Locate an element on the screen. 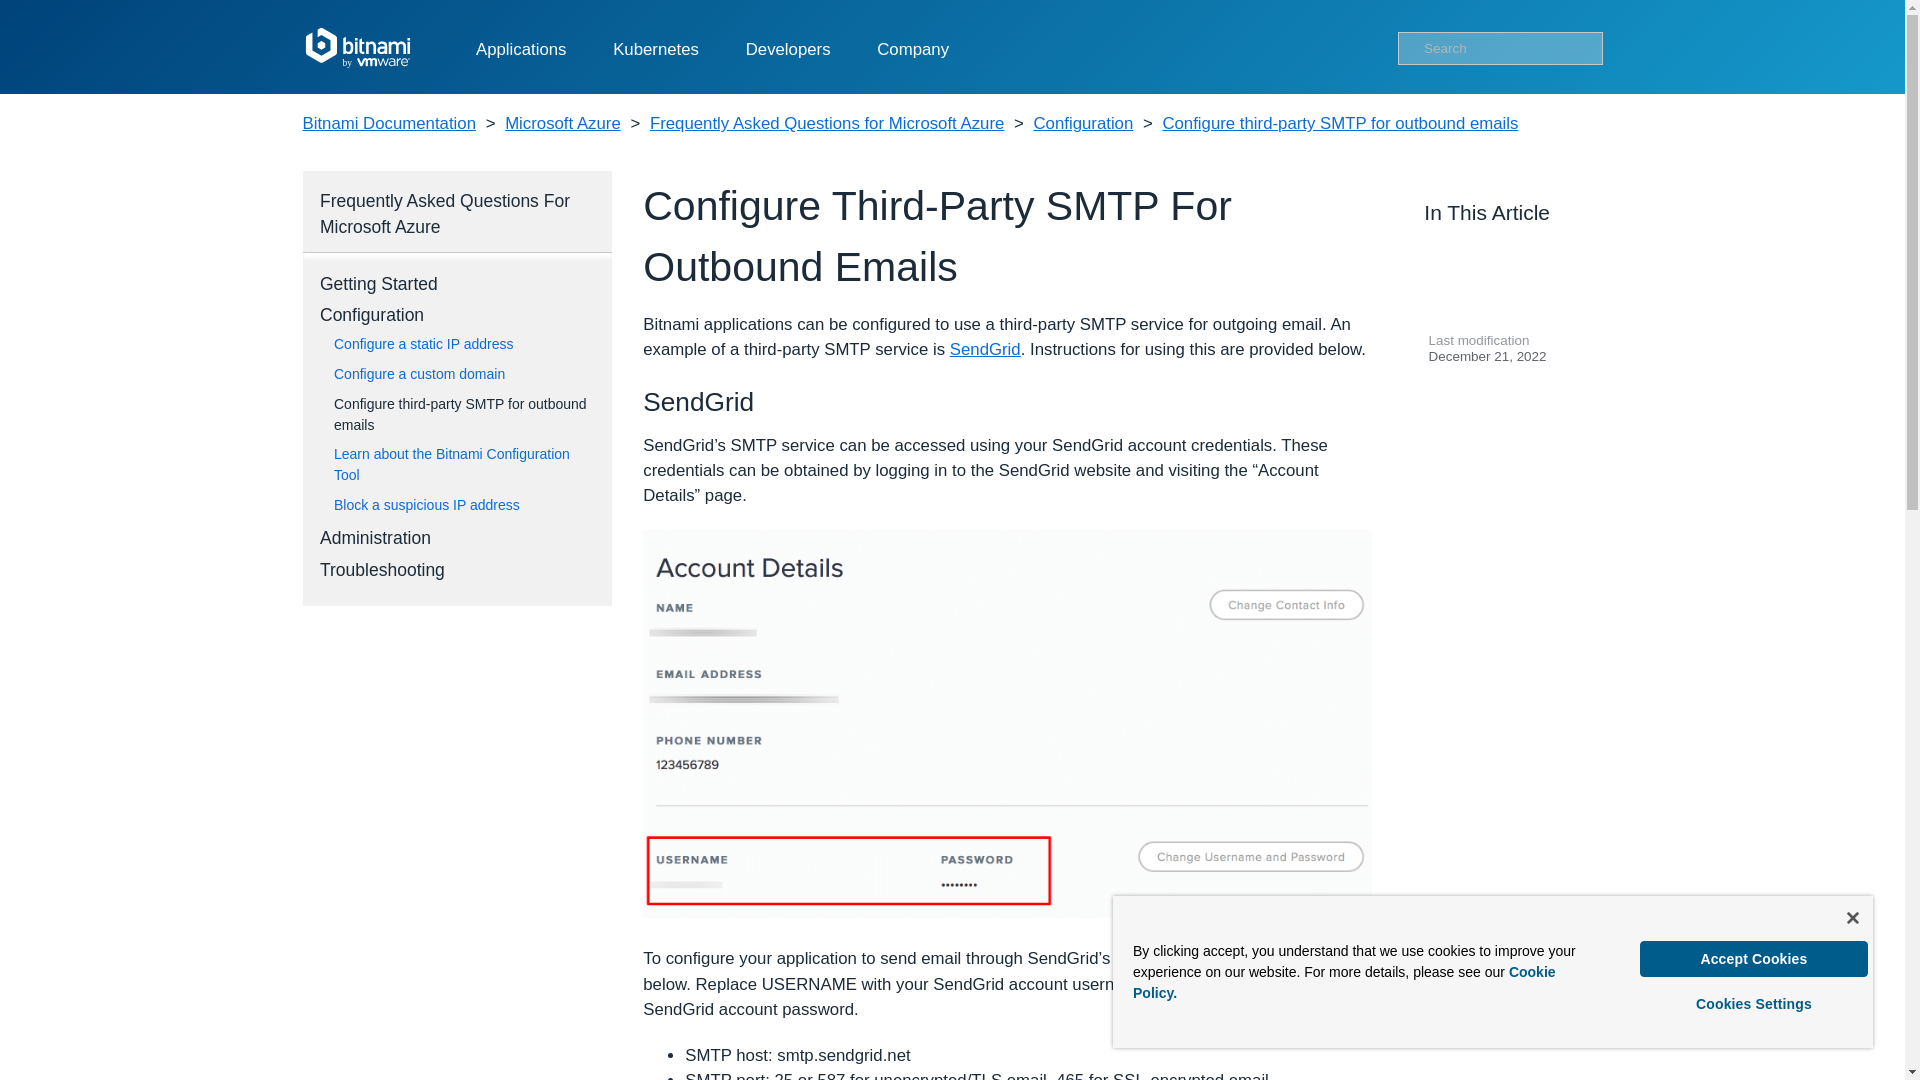 This screenshot has width=1920, height=1080. Kubernetes is located at coordinates (656, 50).